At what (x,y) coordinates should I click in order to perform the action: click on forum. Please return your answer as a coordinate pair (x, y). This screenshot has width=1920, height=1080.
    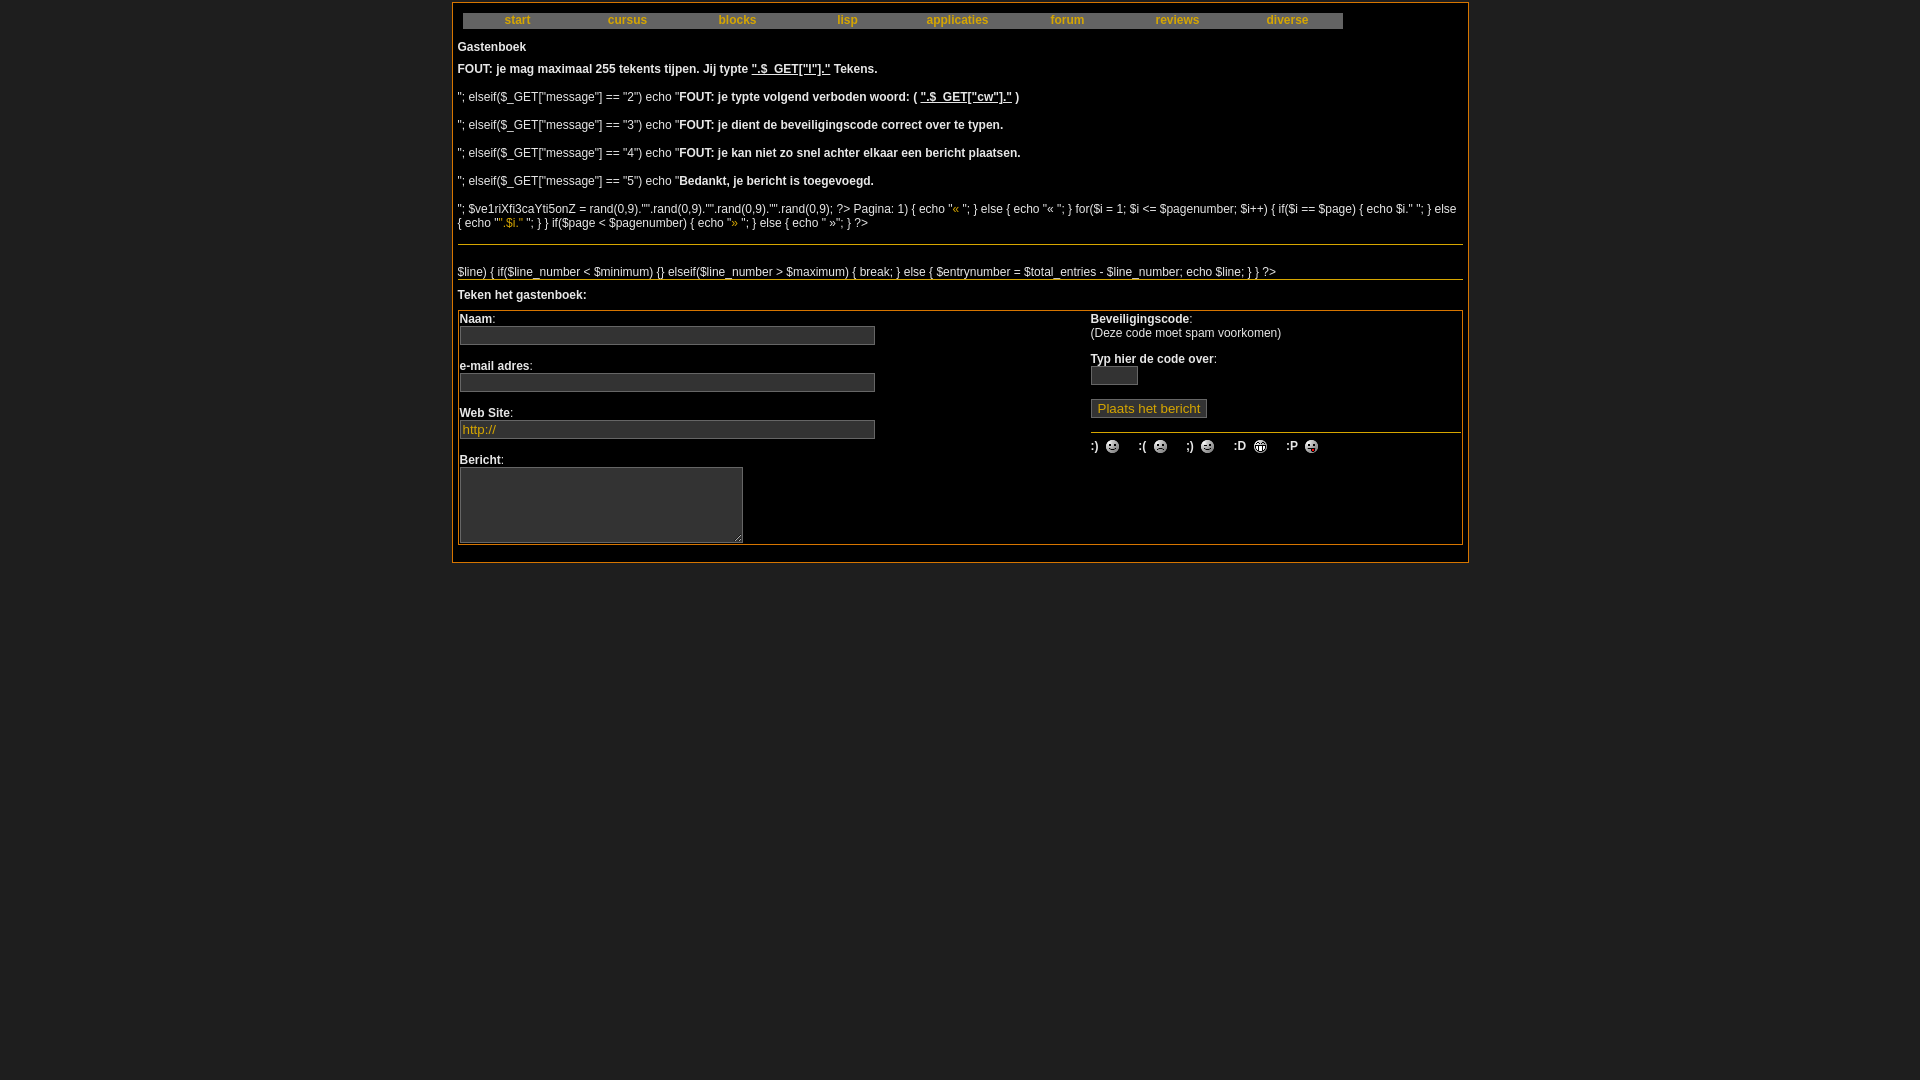
    Looking at the image, I should click on (1067, 21).